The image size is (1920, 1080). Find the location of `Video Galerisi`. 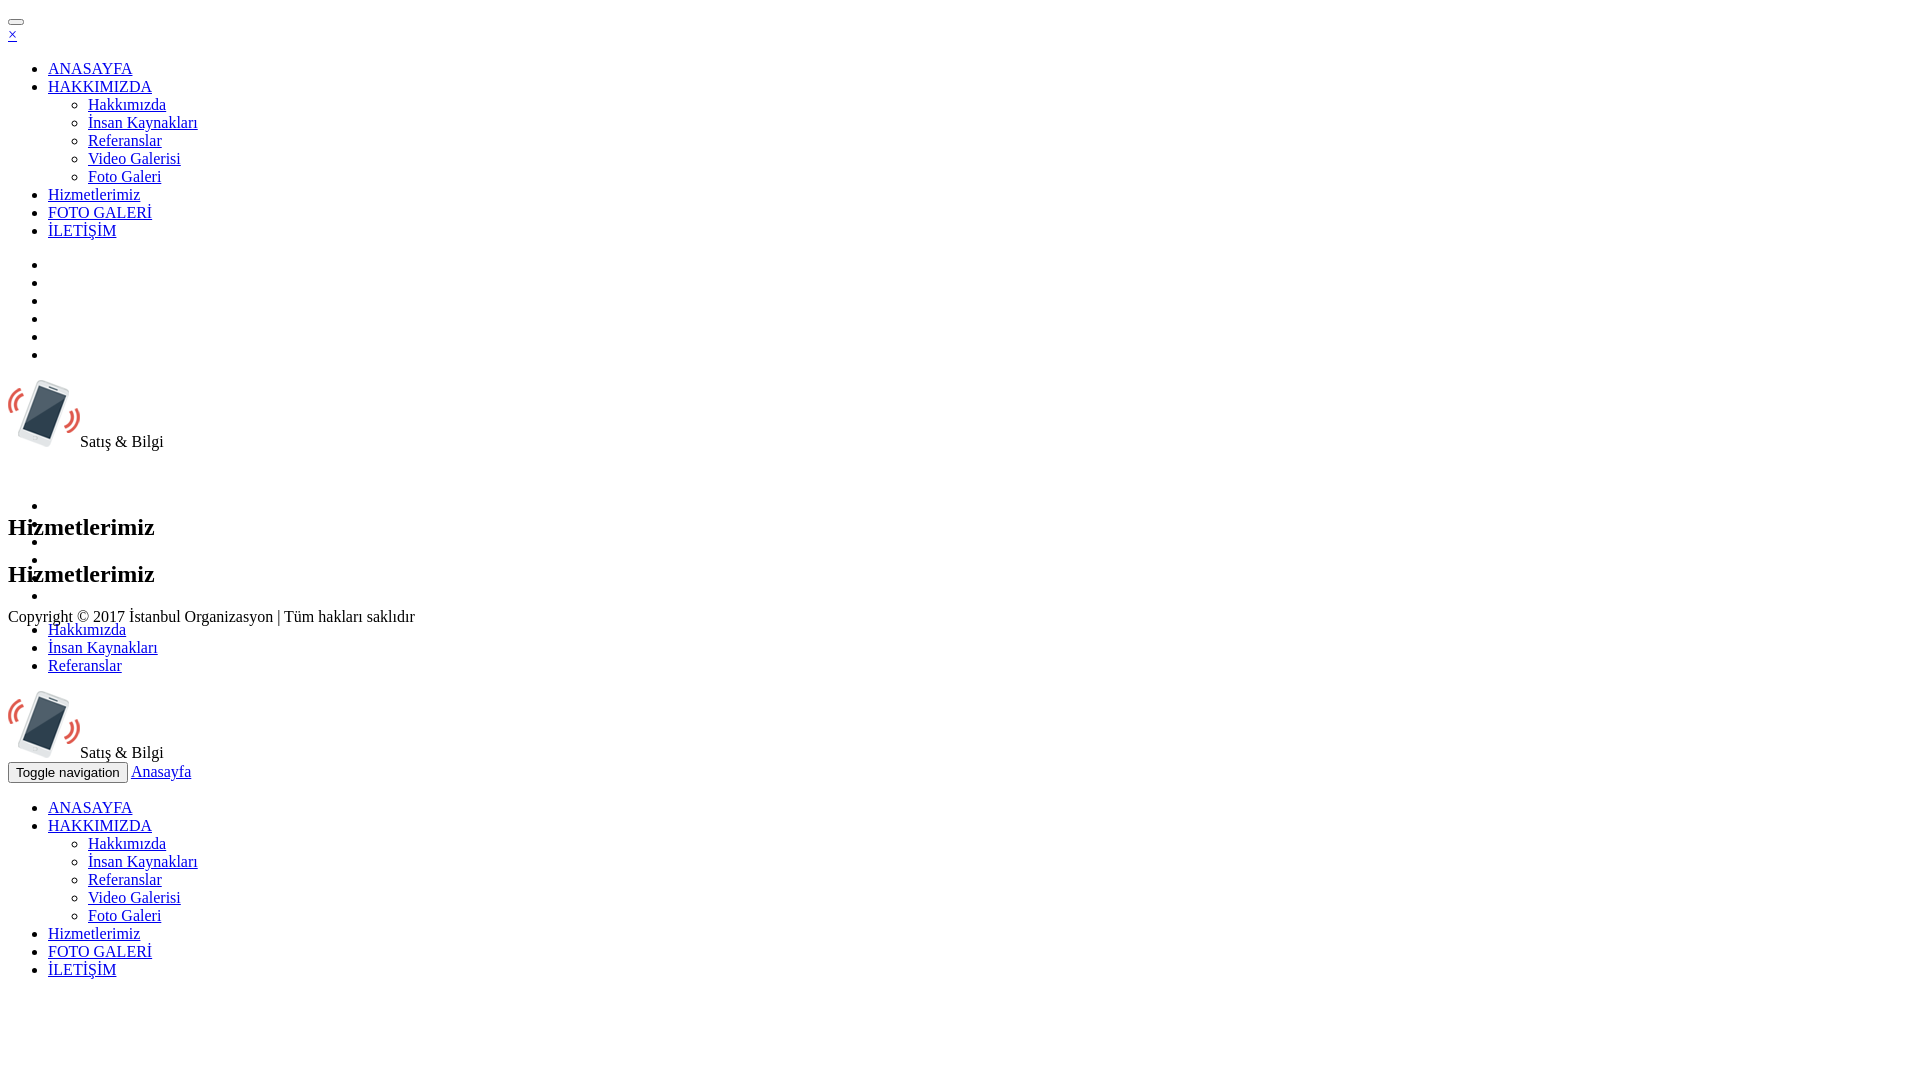

Video Galerisi is located at coordinates (134, 898).